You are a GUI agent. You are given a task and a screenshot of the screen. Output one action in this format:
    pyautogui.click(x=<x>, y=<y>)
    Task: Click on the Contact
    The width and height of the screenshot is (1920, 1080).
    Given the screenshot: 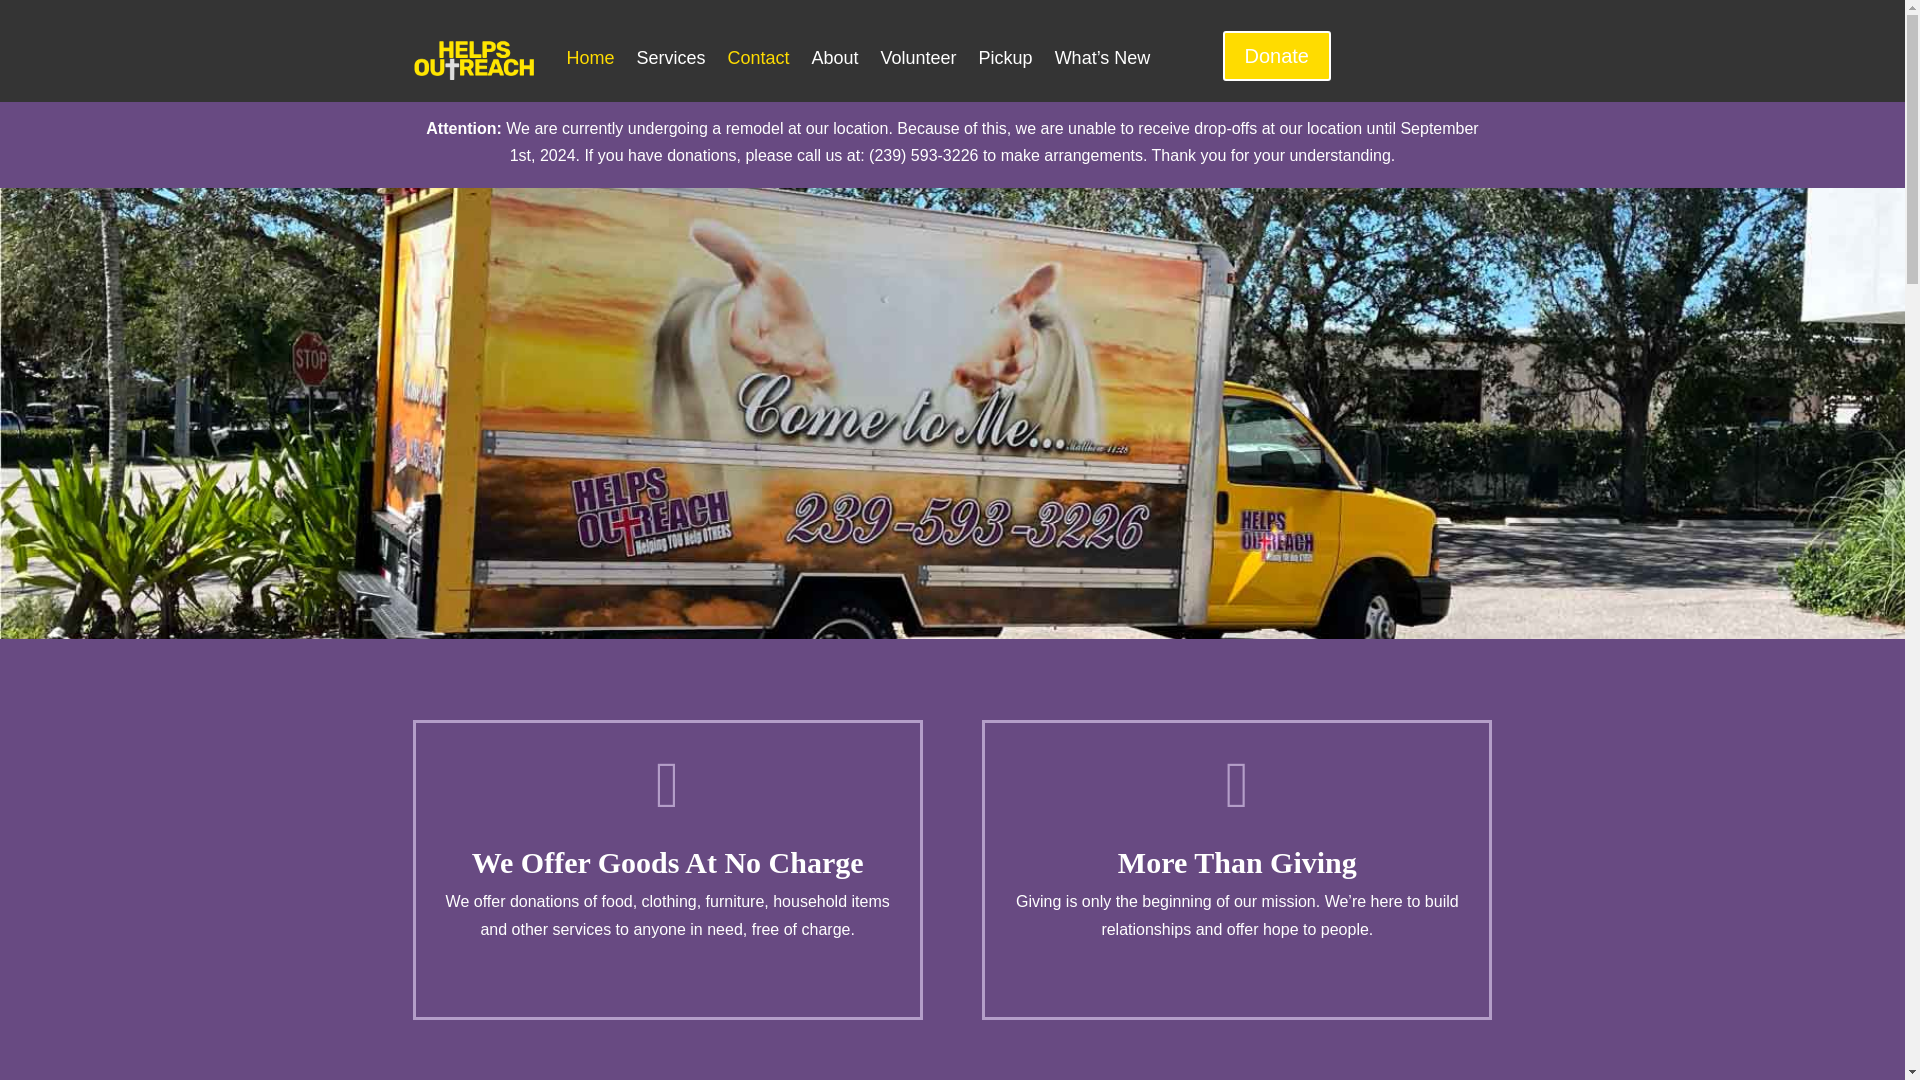 What is the action you would take?
    pyautogui.click(x=758, y=58)
    